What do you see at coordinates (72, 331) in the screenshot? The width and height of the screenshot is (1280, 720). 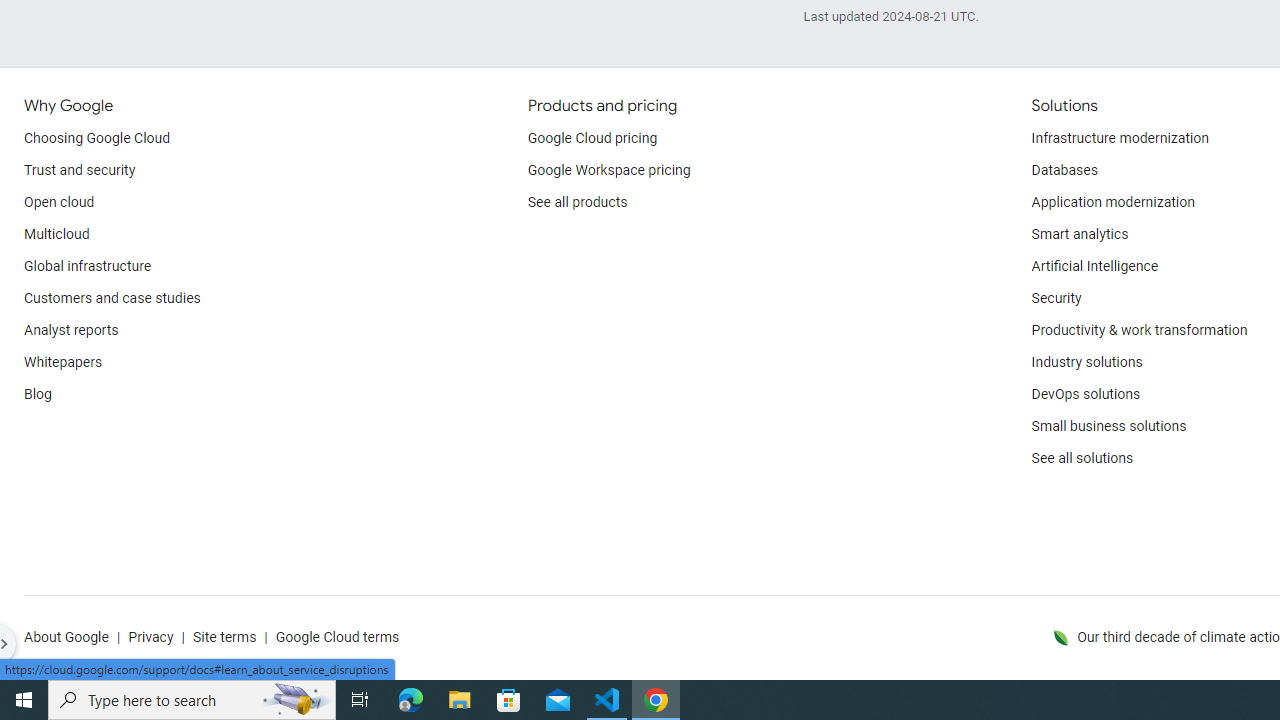 I see `Analyst reports` at bounding box center [72, 331].